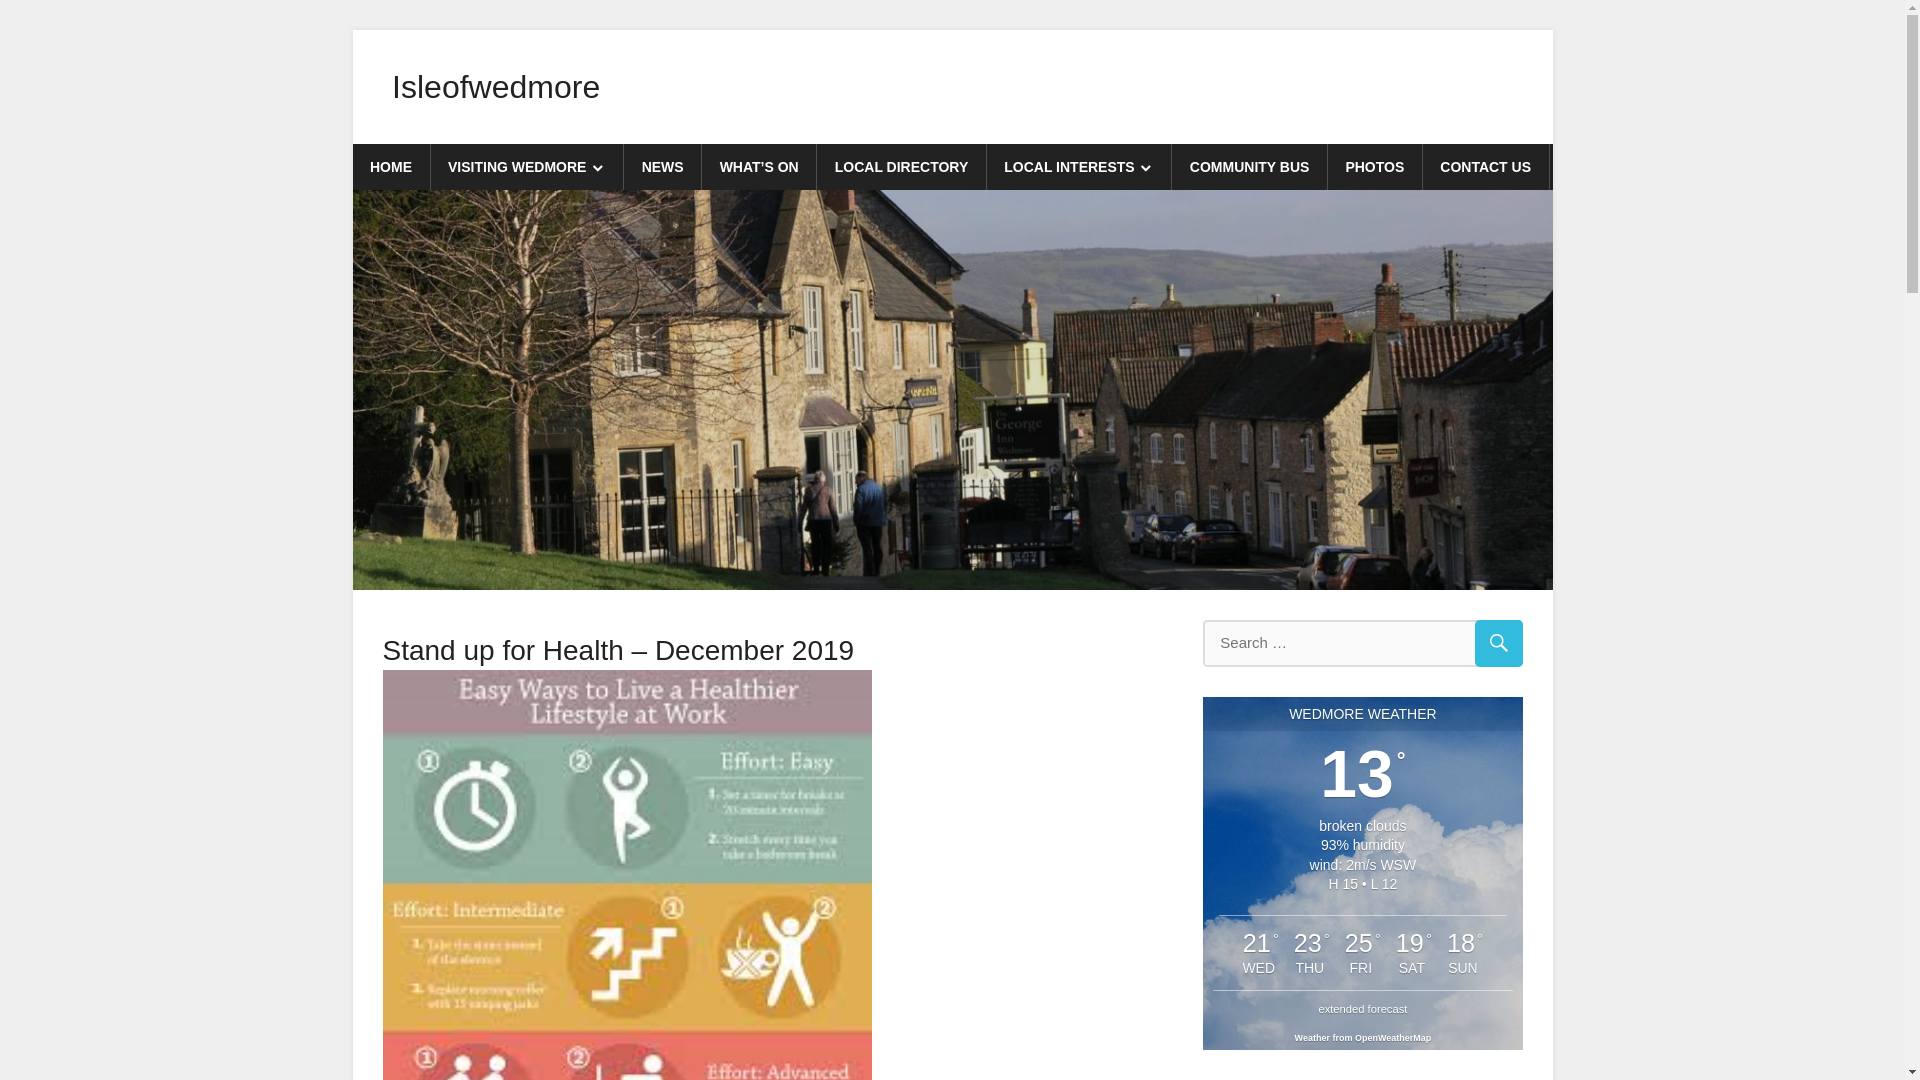 The height and width of the screenshot is (1080, 1920). Describe the element at coordinates (527, 166) in the screenshot. I see `VISITING WEDMORE` at that location.